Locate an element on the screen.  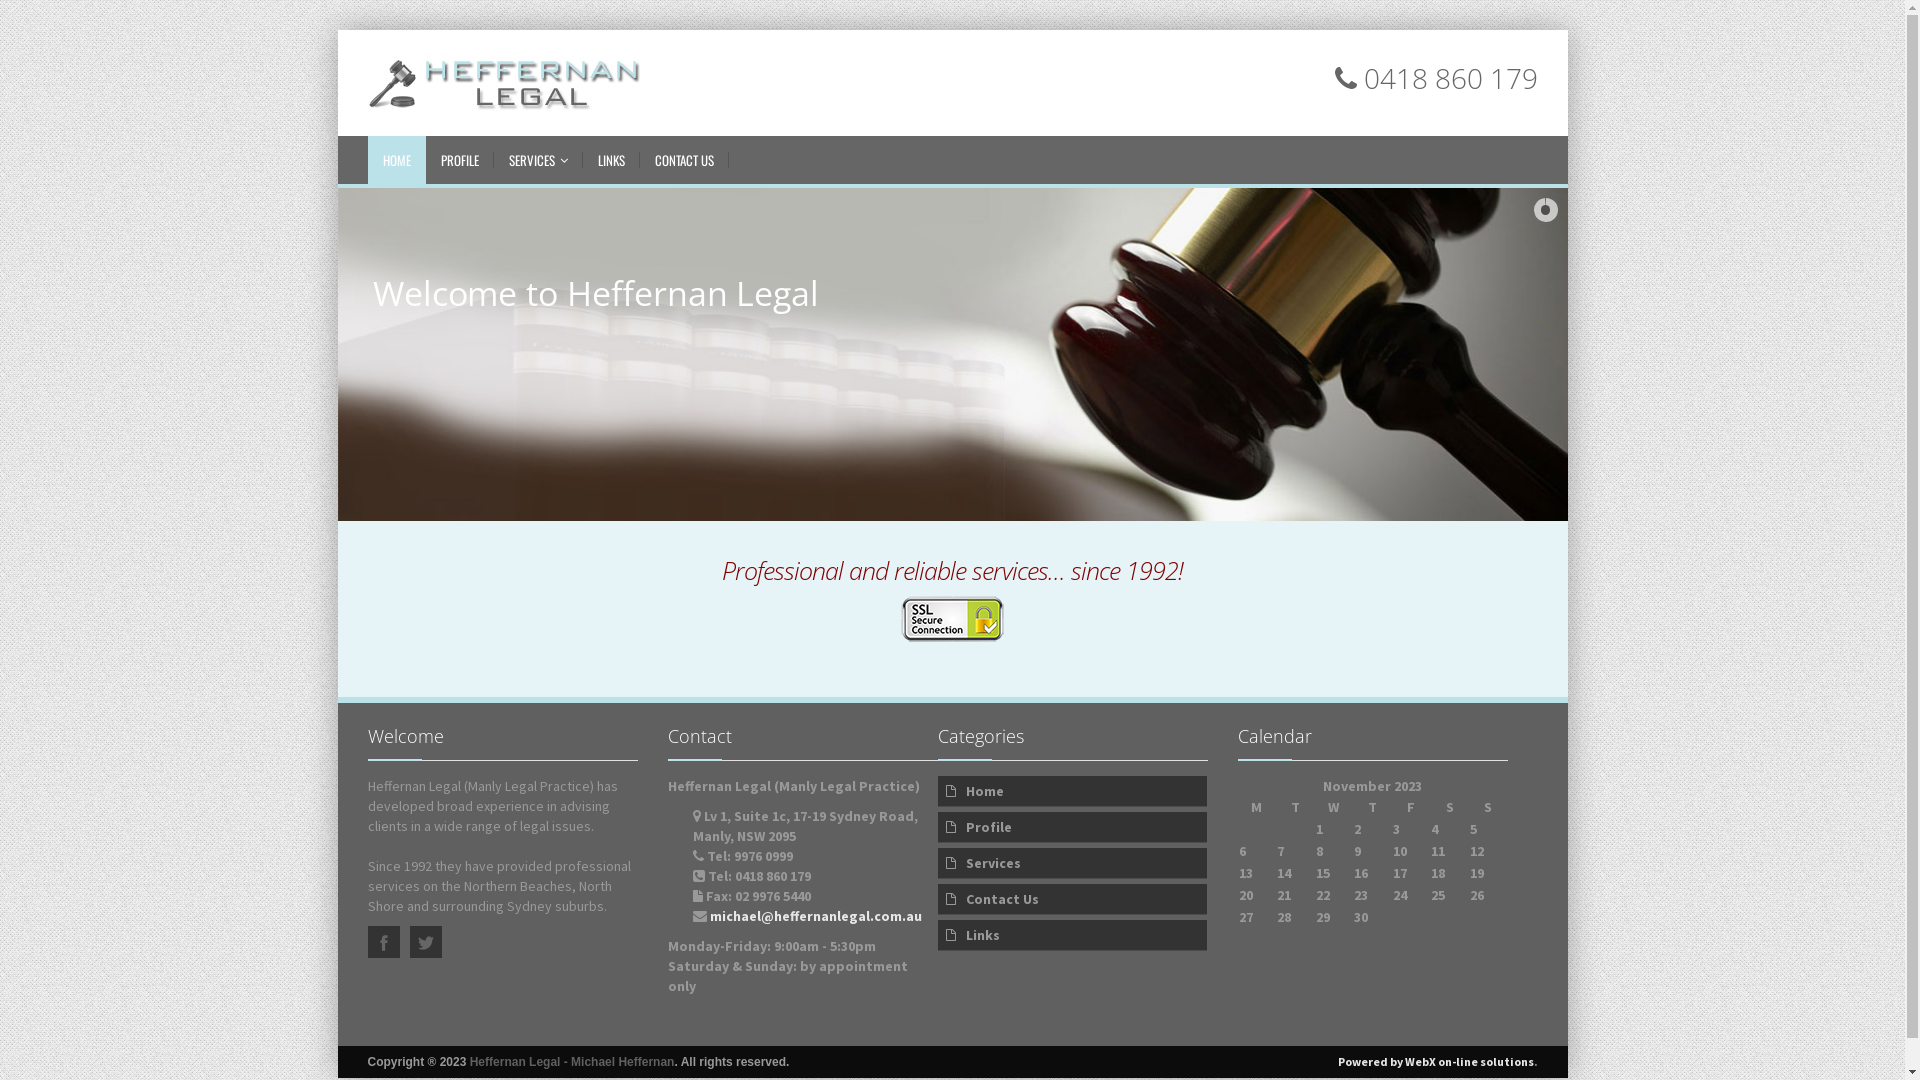
Contact Us is located at coordinates (1073, 900).